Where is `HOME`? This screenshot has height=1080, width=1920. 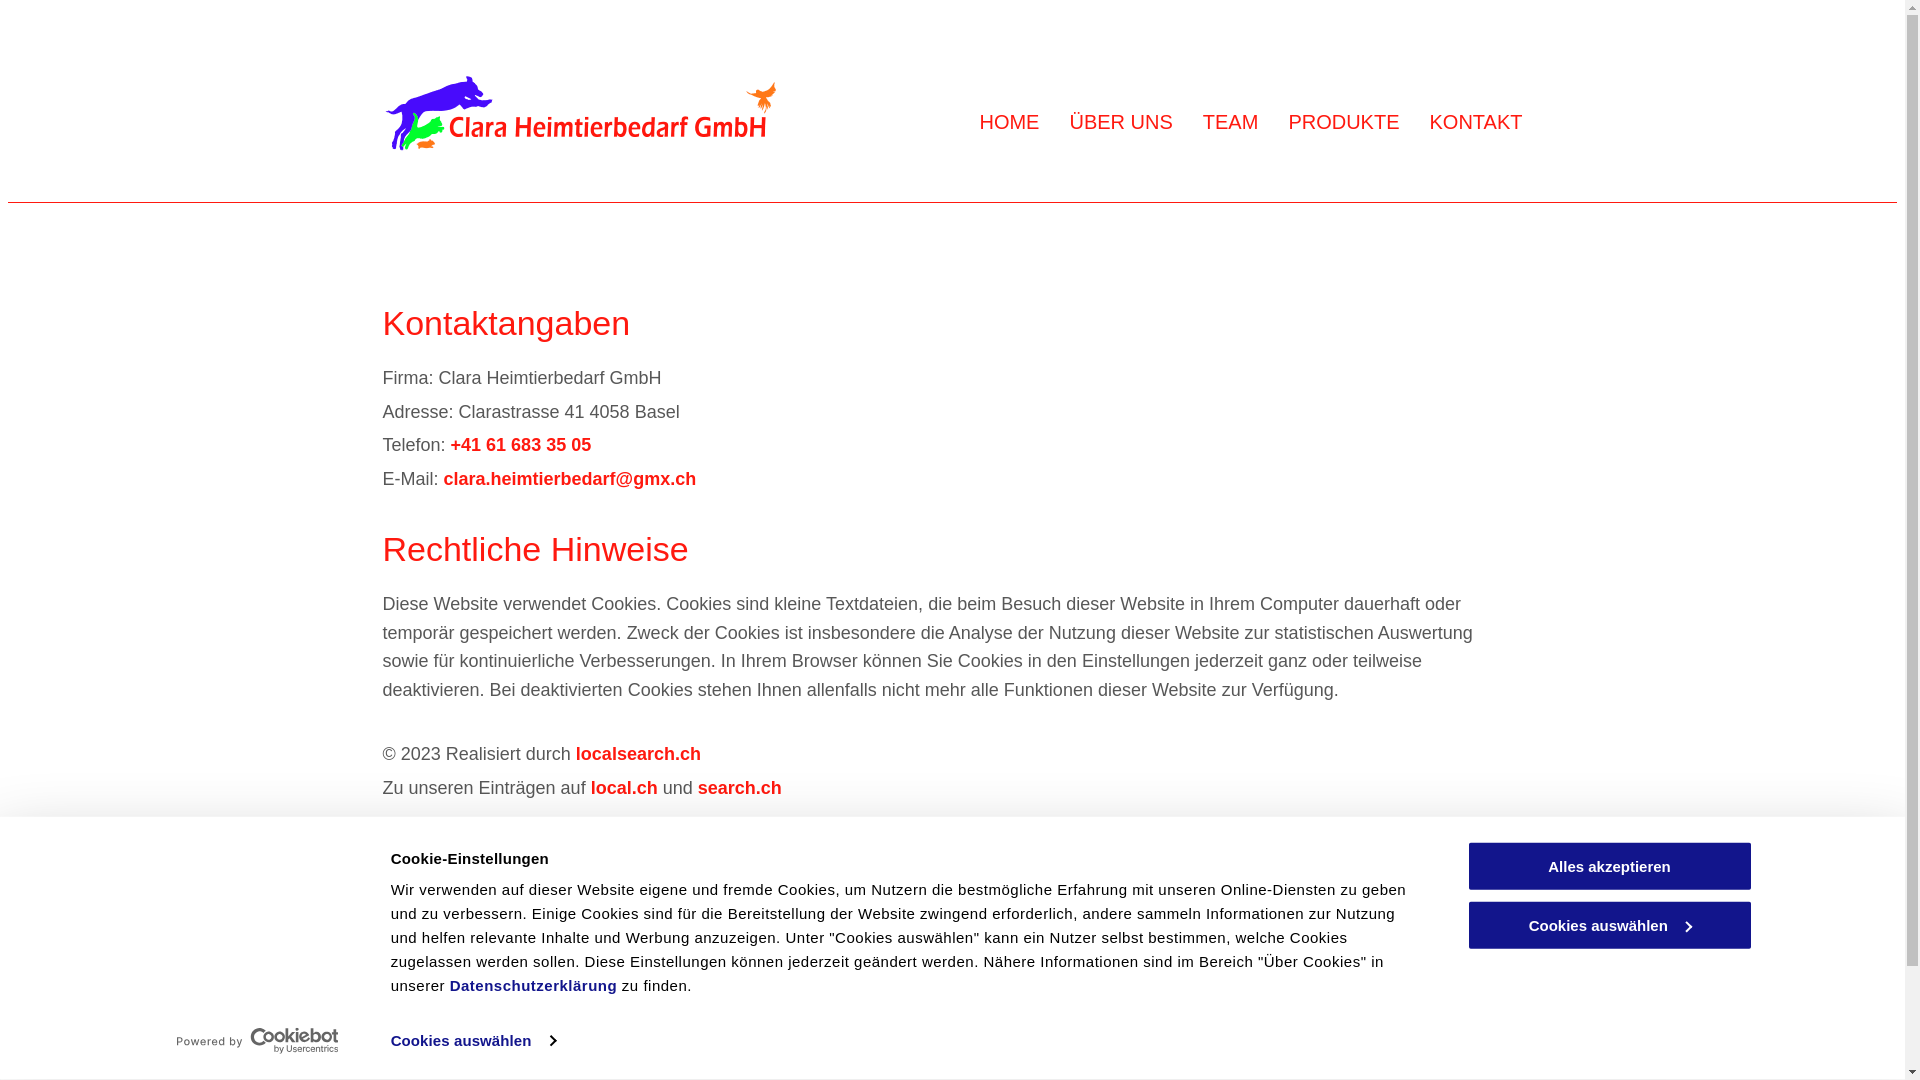
HOME is located at coordinates (1009, 123).